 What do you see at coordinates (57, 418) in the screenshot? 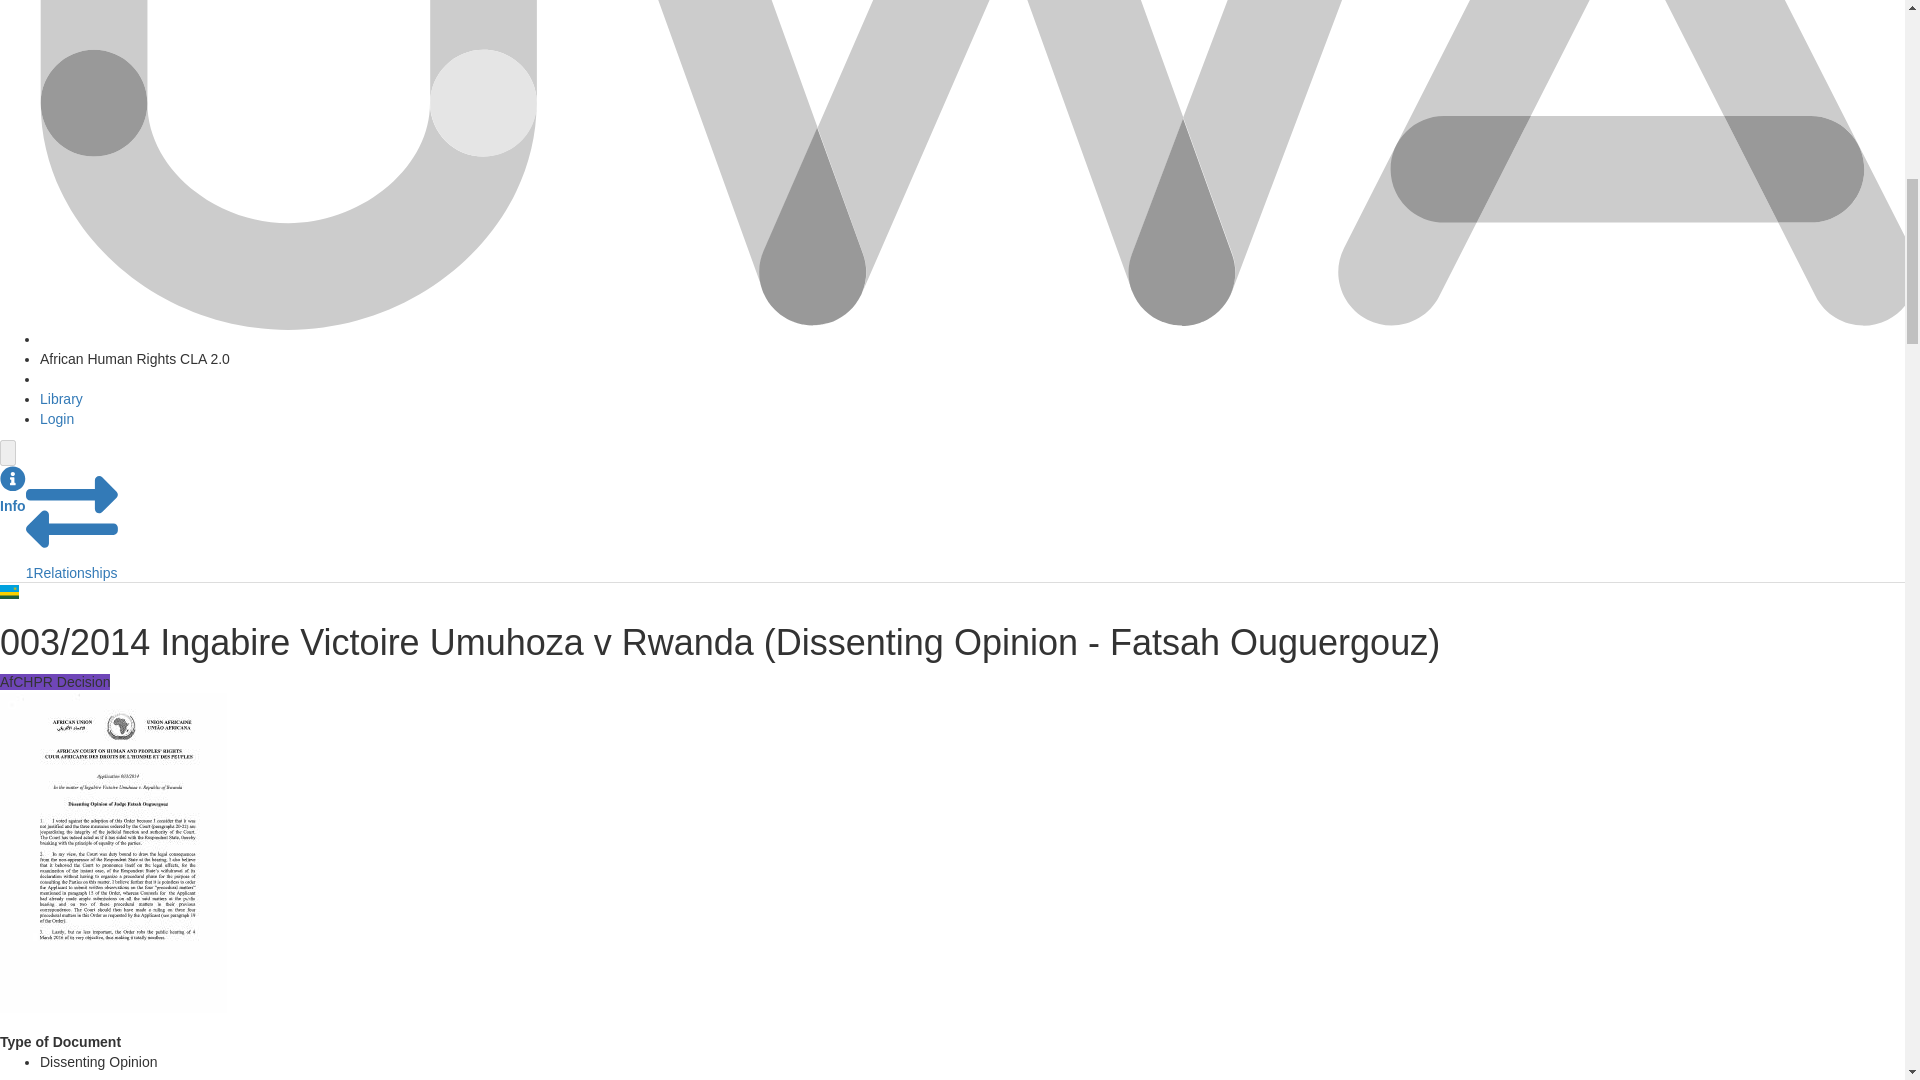
I see `Login` at bounding box center [57, 418].